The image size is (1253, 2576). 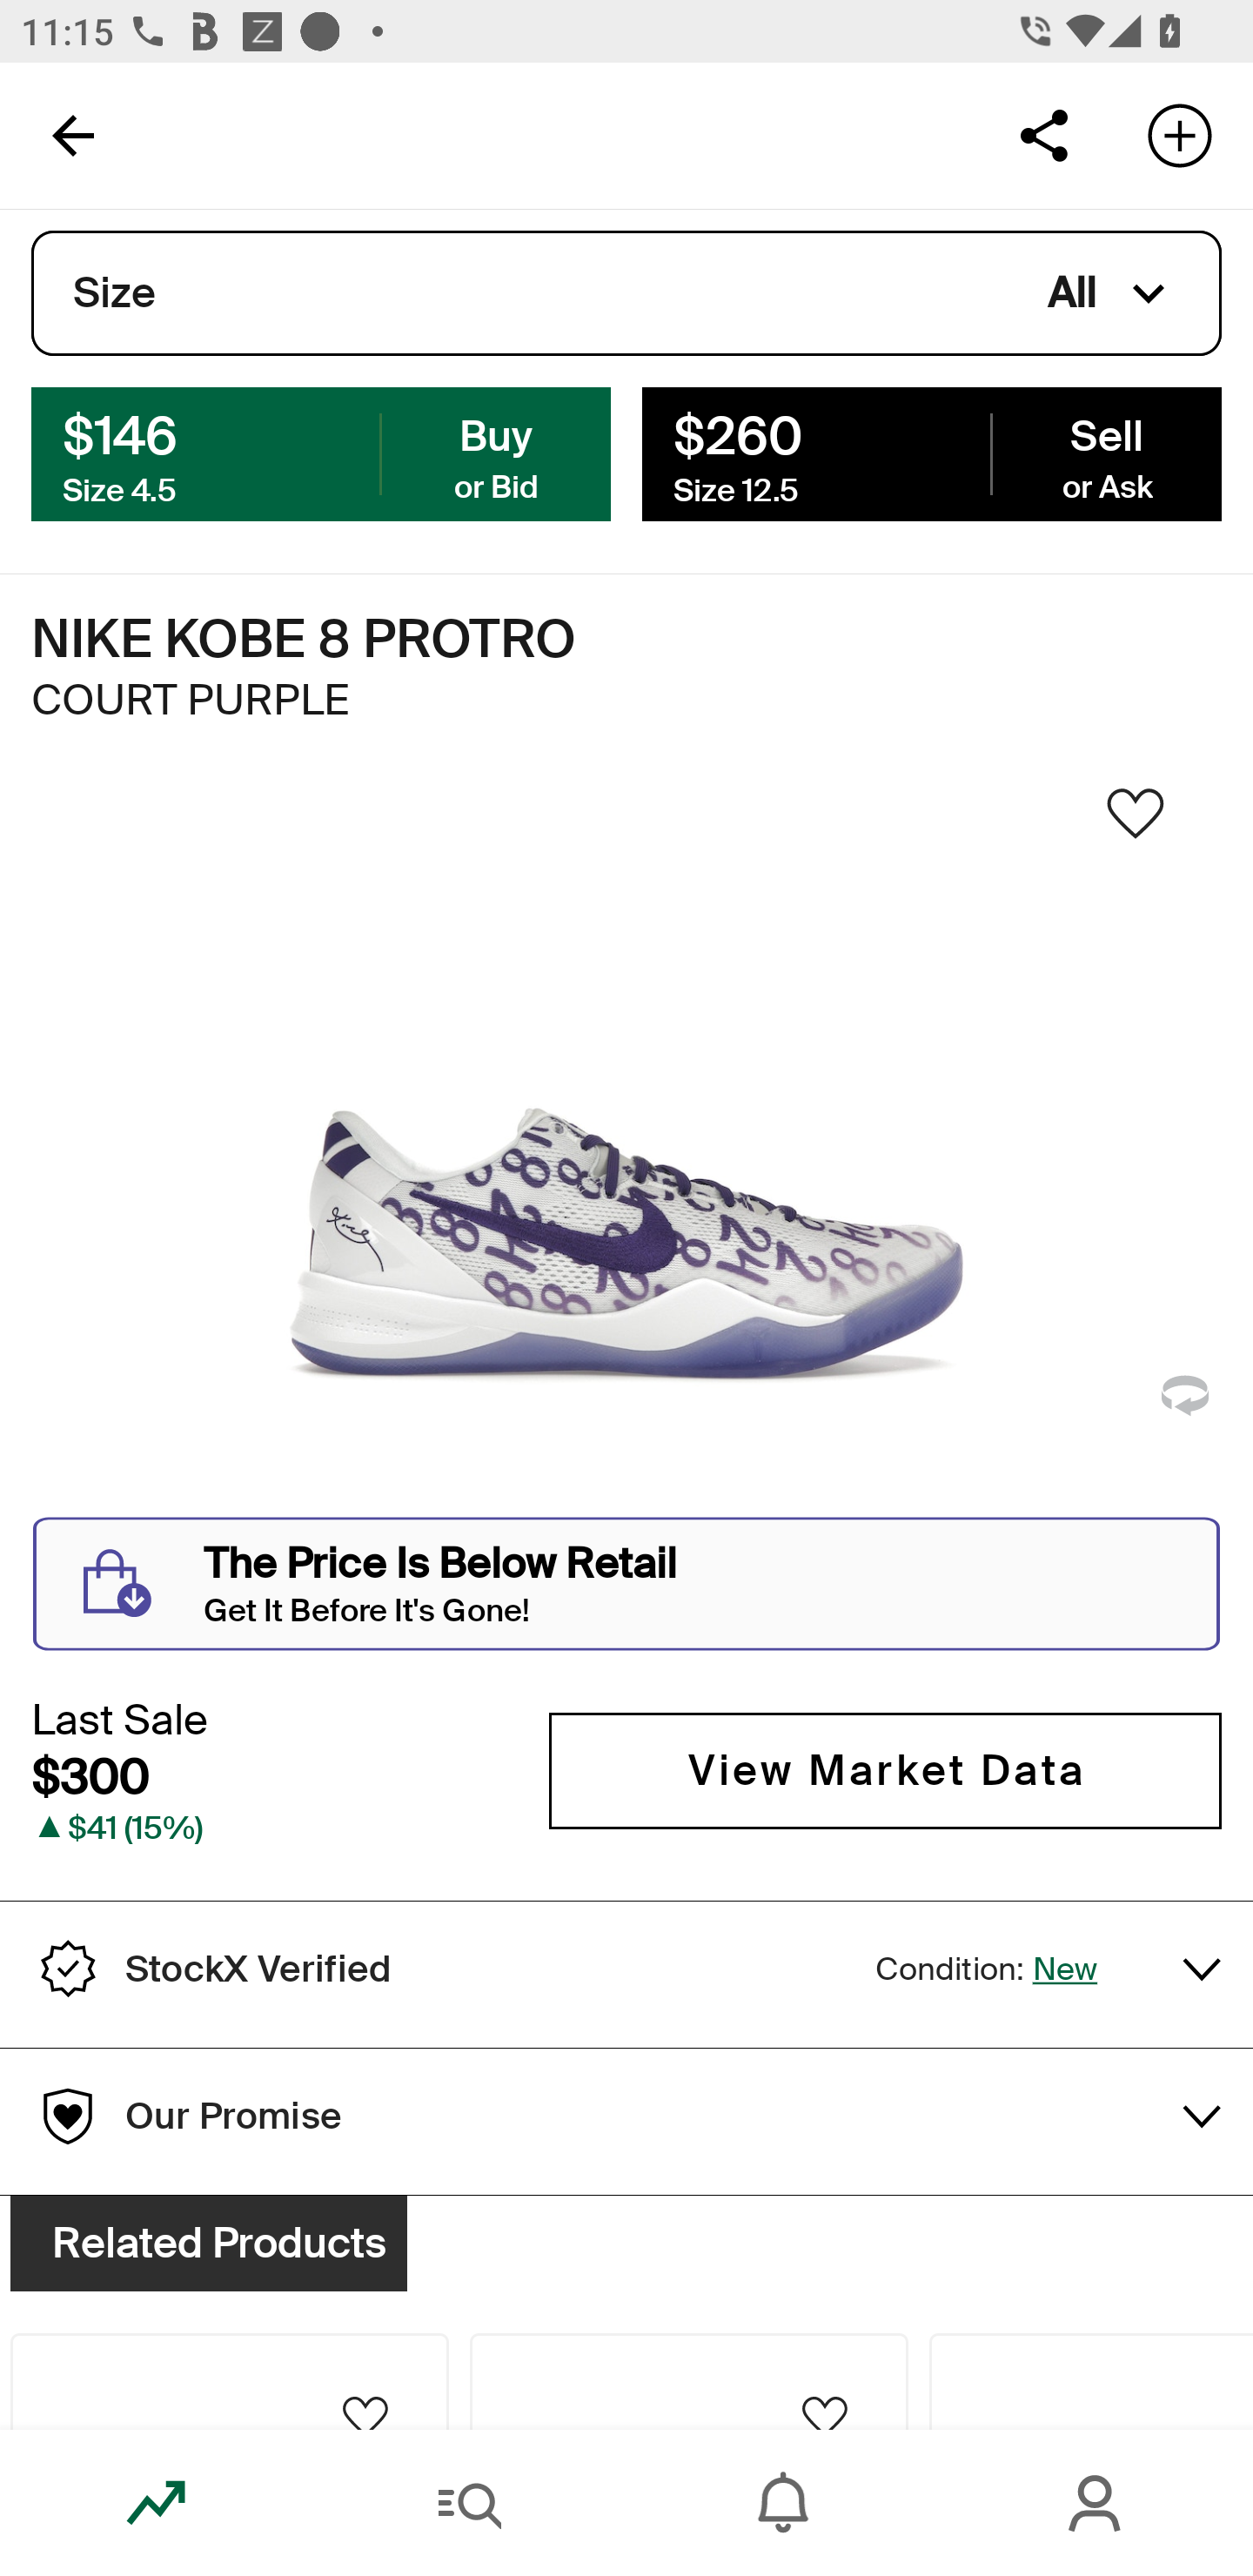 I want to click on View Market Data, so click(x=885, y=1770).